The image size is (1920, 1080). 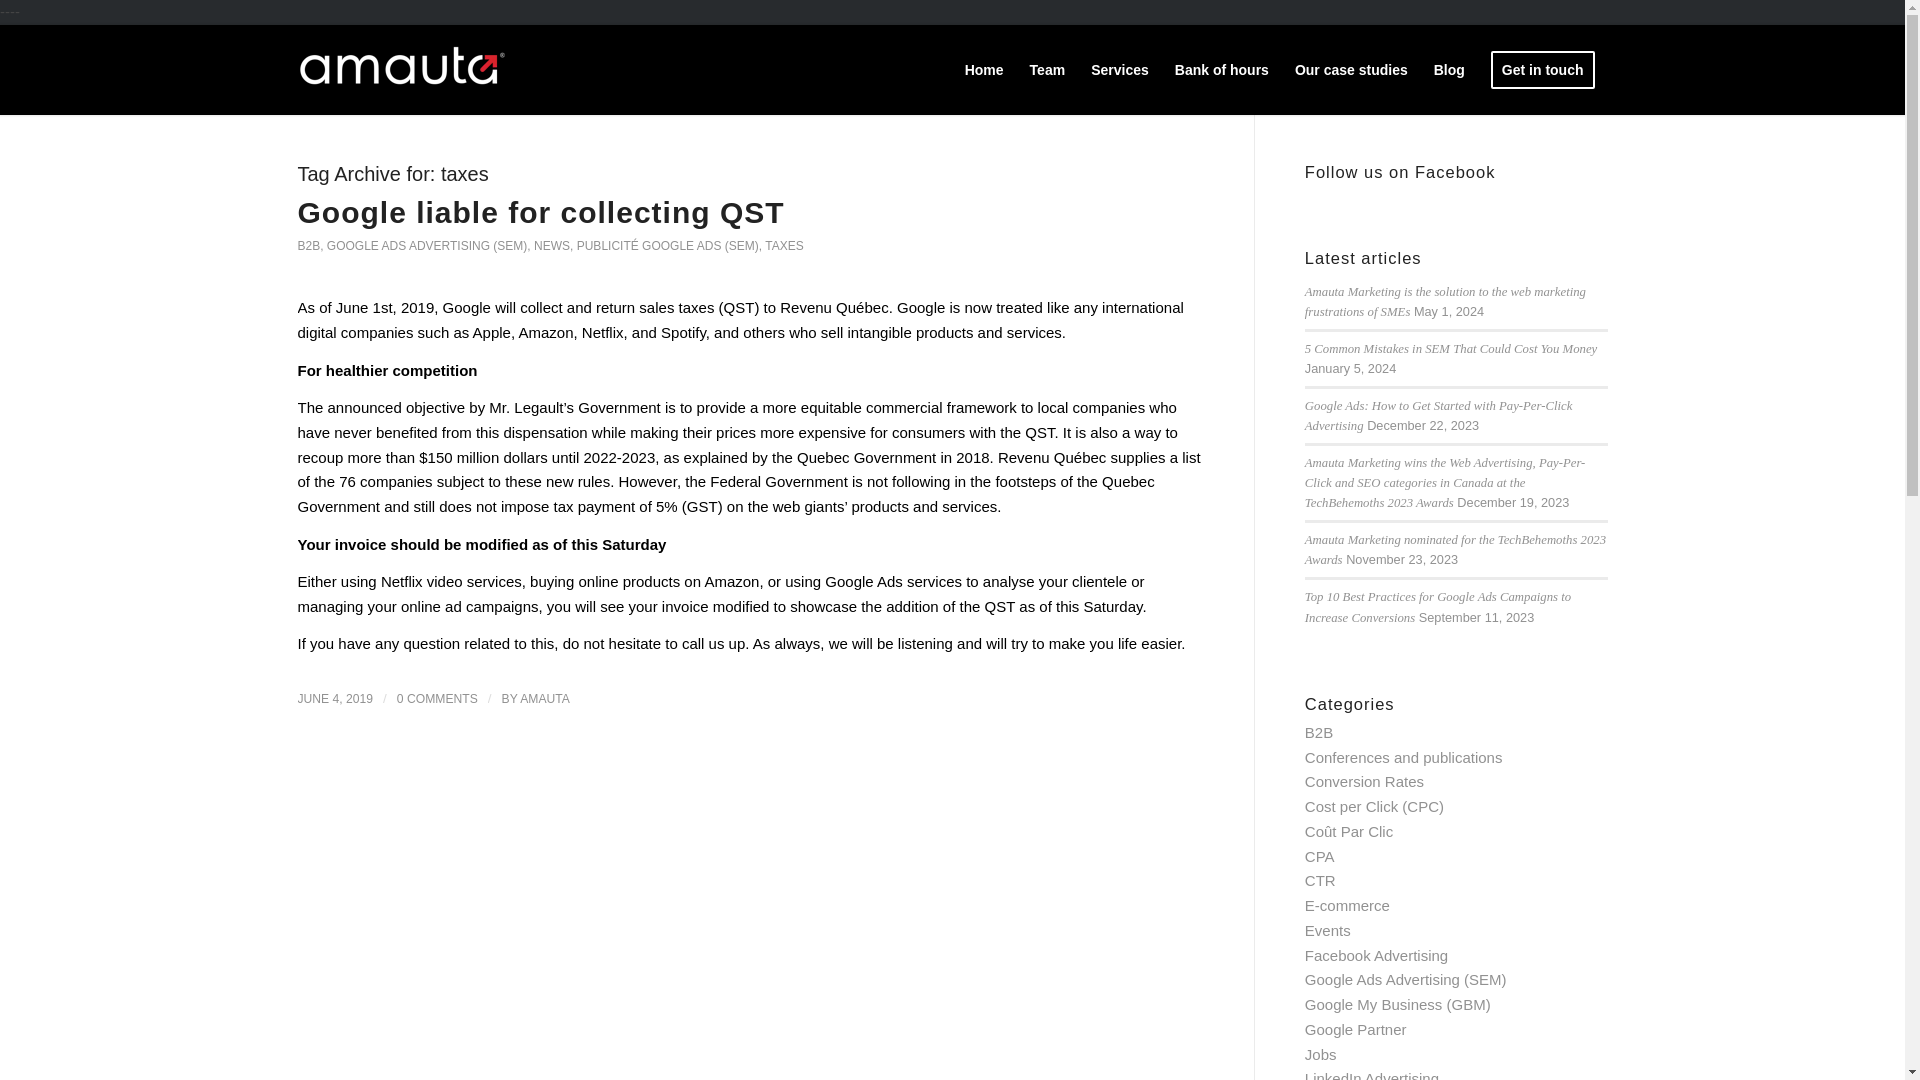 What do you see at coordinates (545, 699) in the screenshot?
I see `Posts by amauta` at bounding box center [545, 699].